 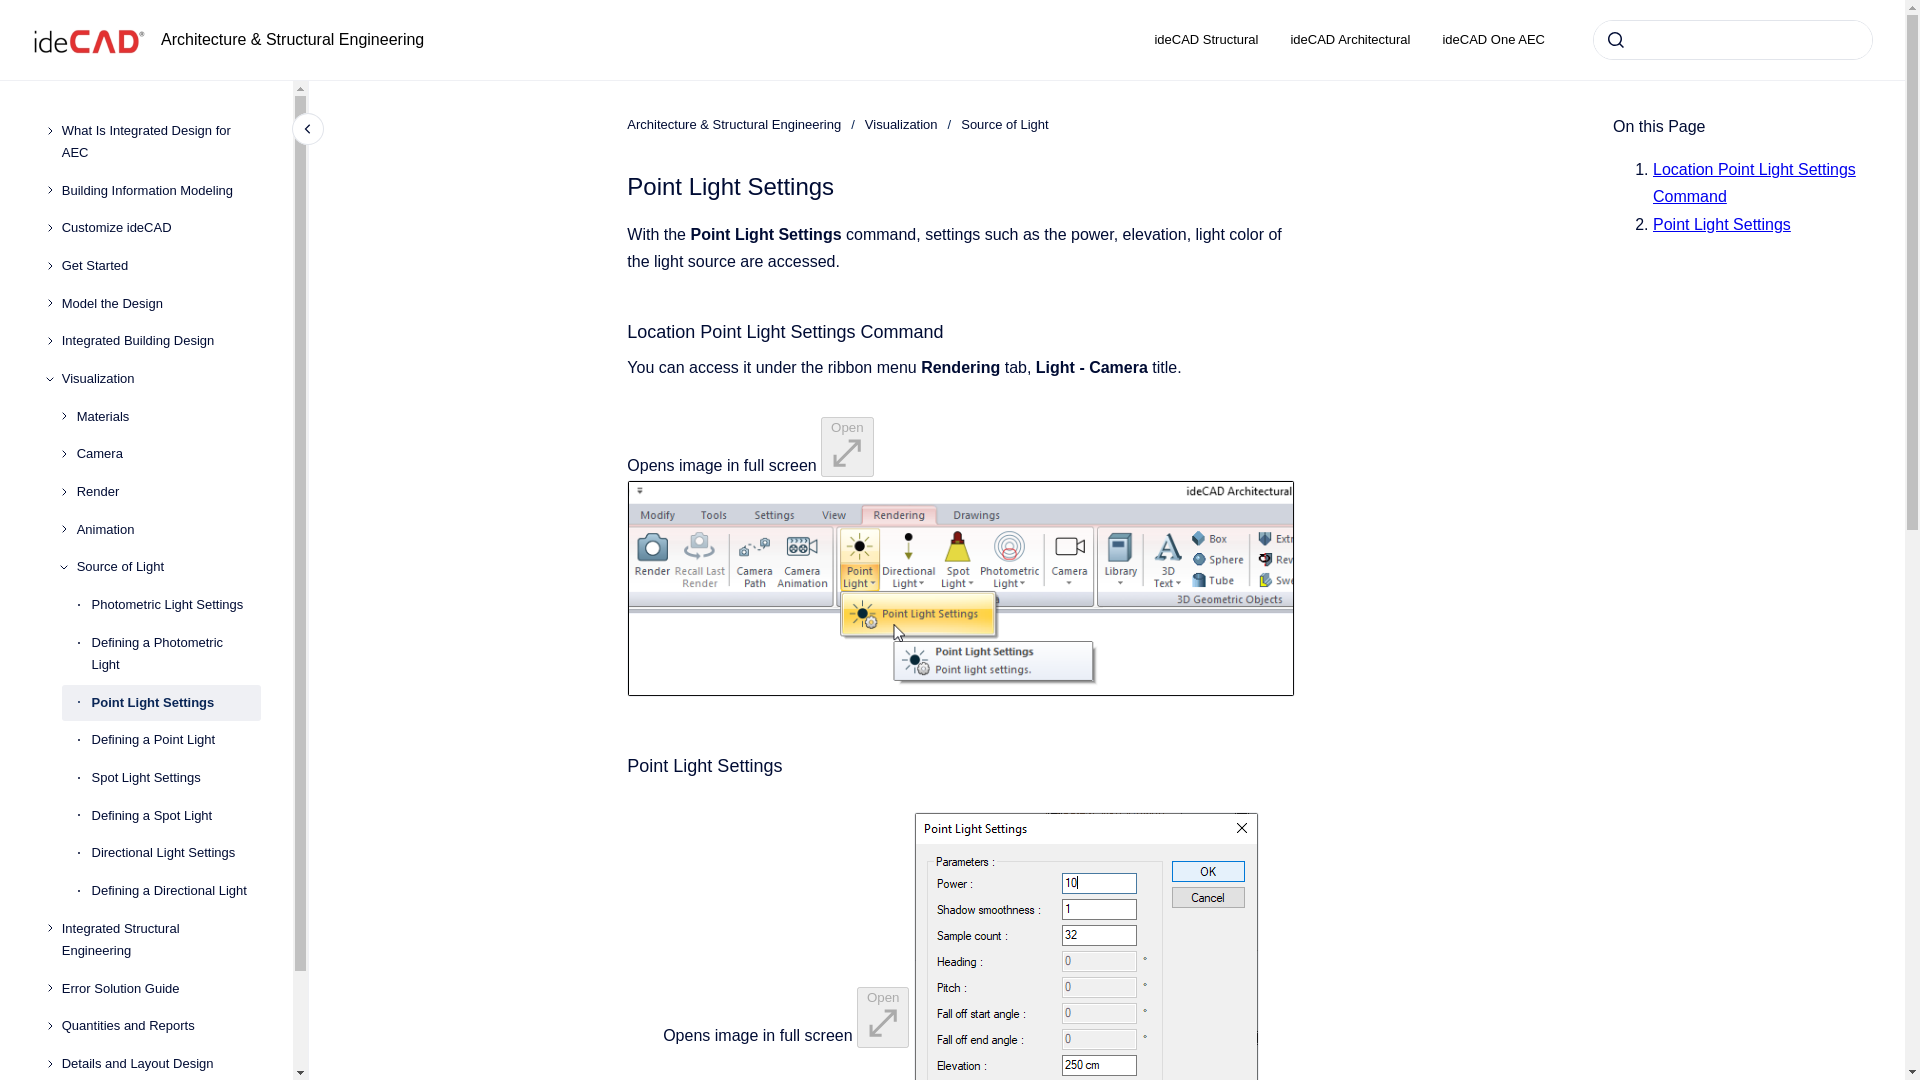 I want to click on ideCAD Architectural, so click(x=1350, y=40).